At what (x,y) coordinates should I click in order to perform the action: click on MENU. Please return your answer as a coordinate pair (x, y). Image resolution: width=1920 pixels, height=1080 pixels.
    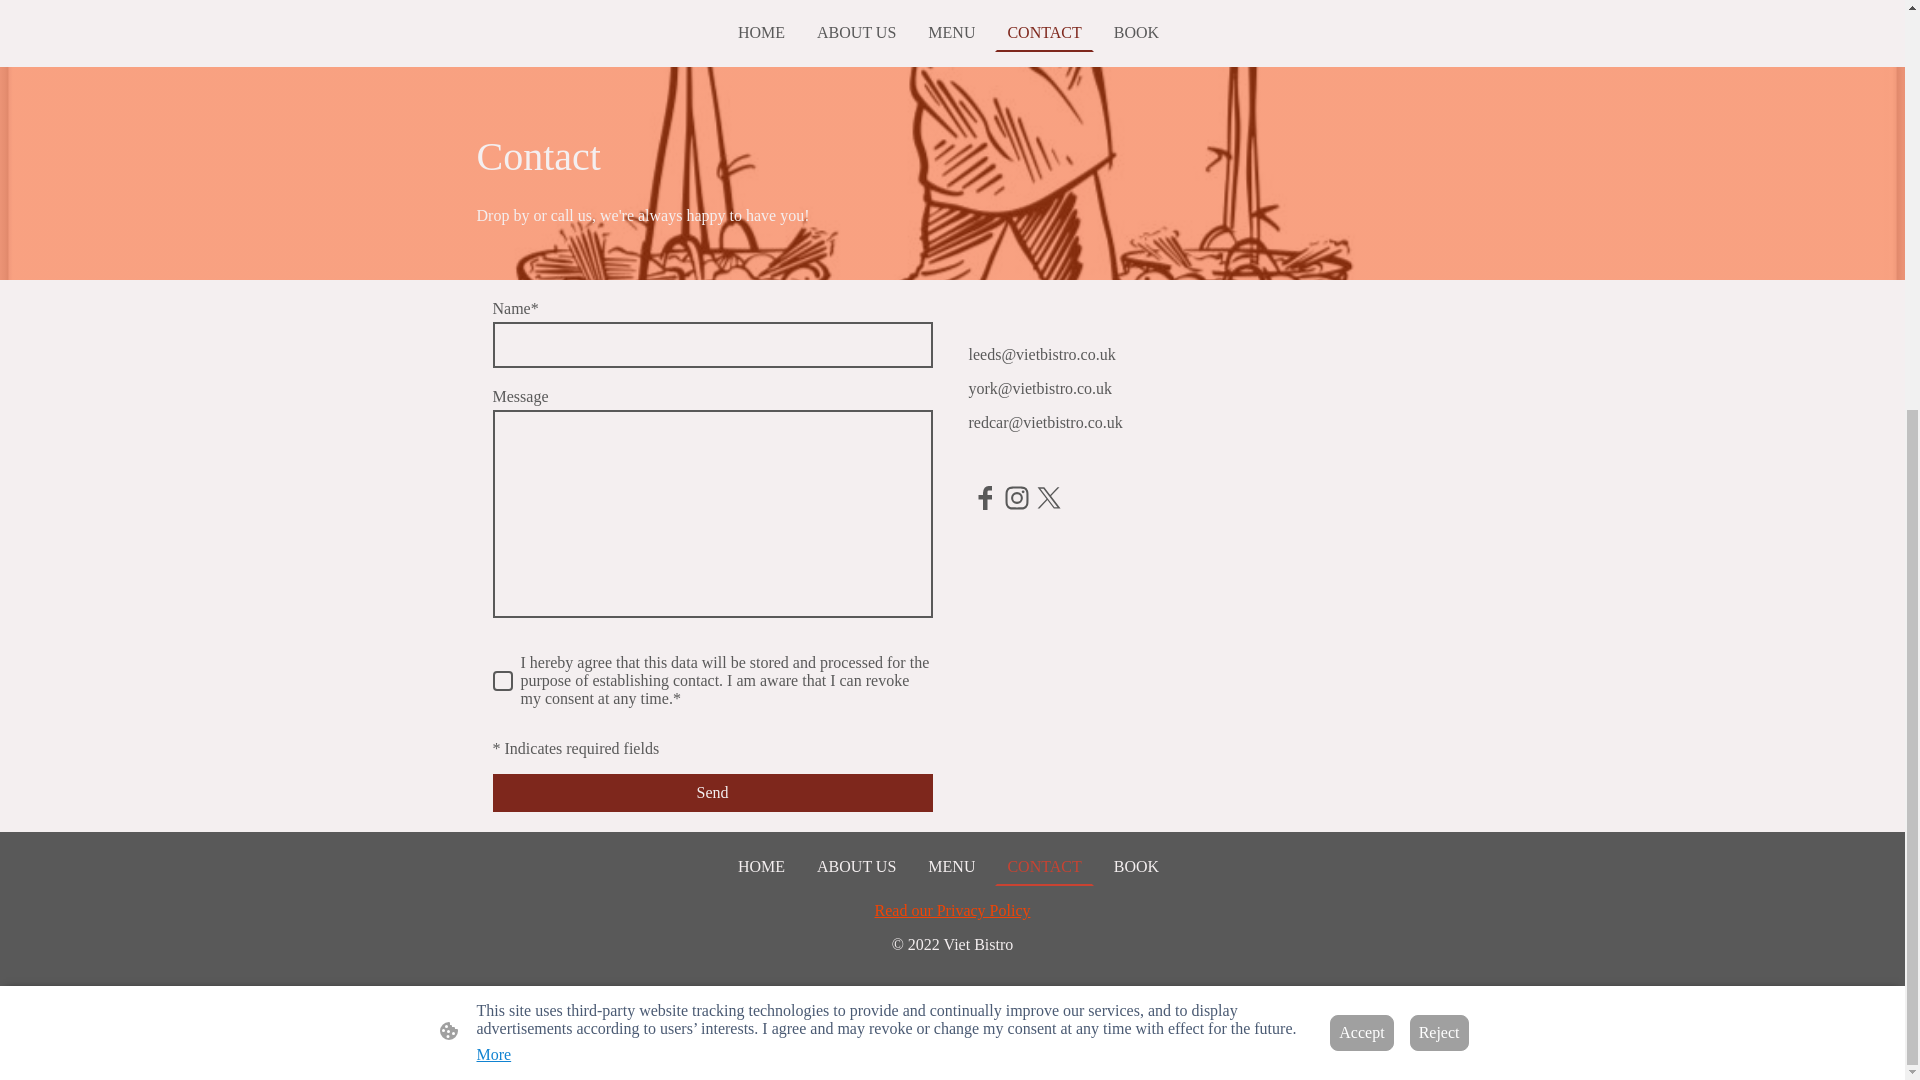
    Looking at the image, I should click on (950, 866).